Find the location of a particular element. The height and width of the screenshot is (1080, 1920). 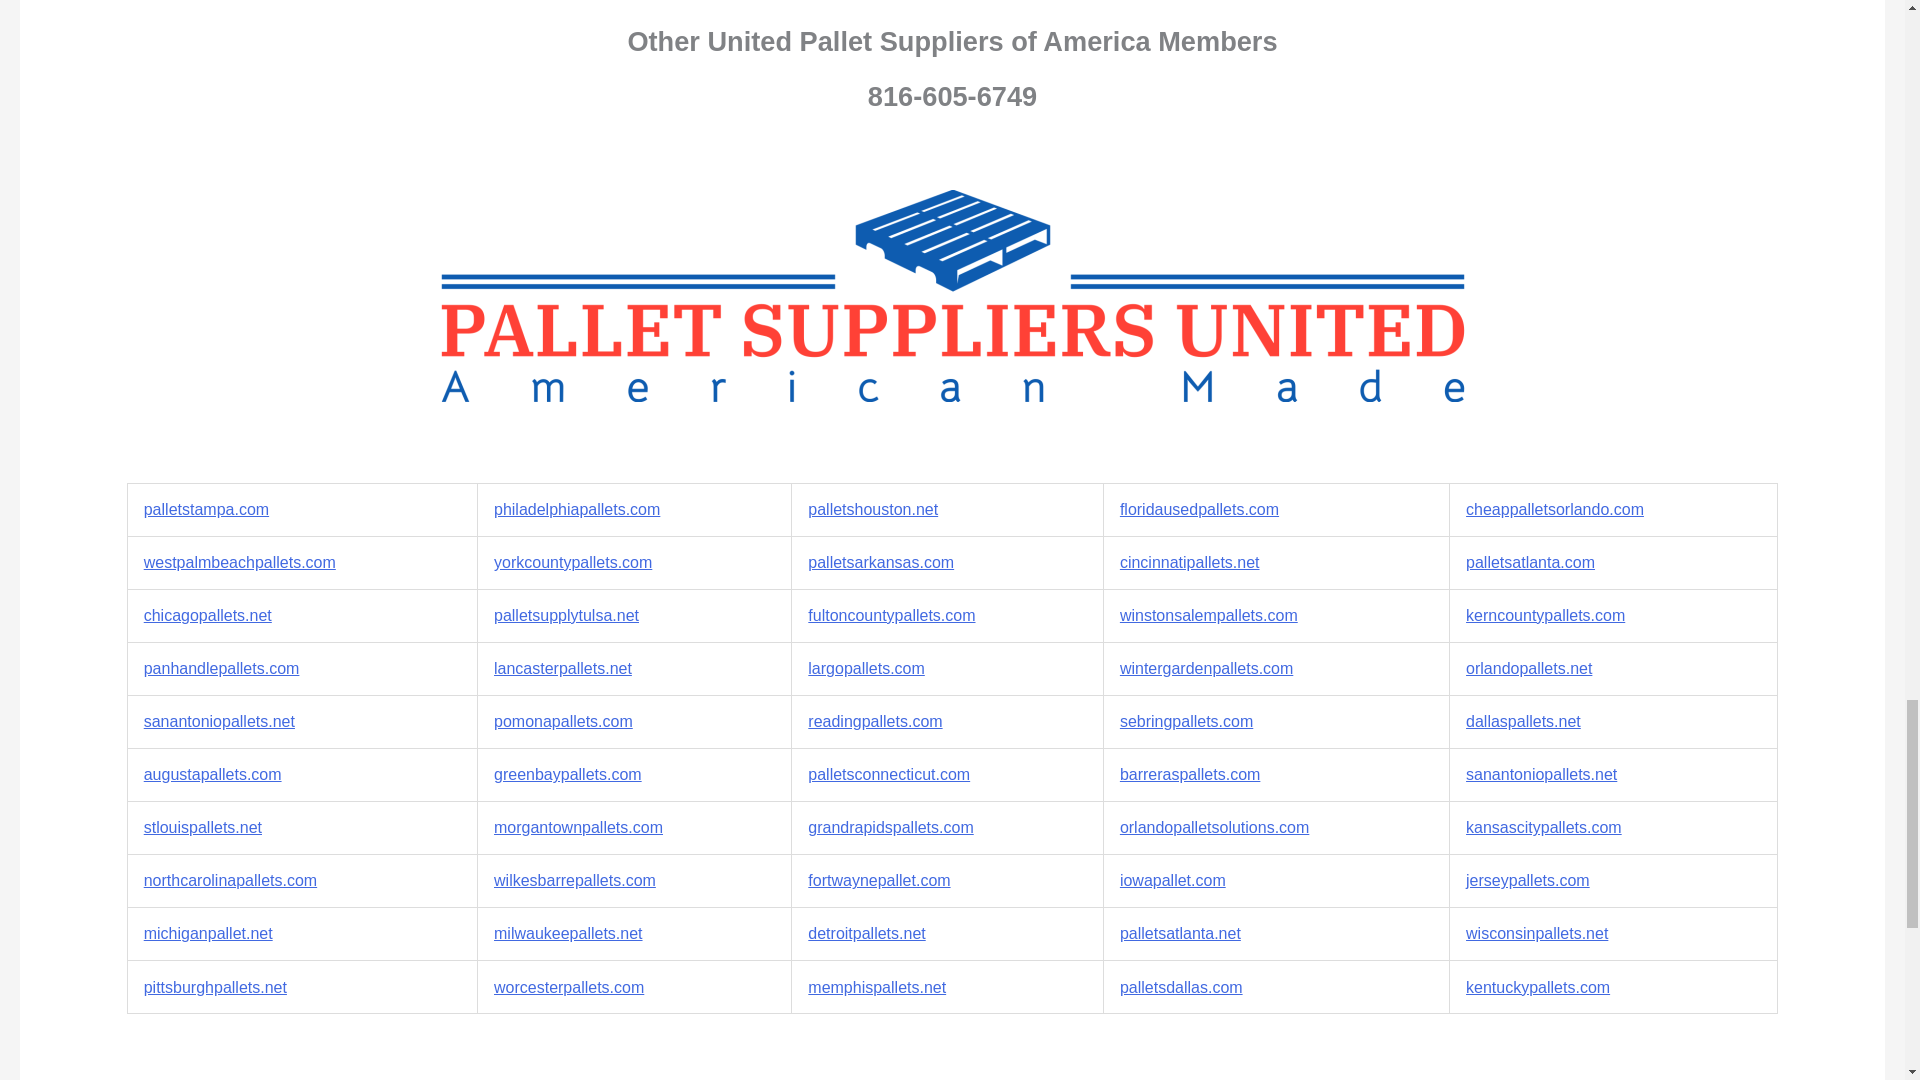

palletshouston.net is located at coordinates (873, 510).